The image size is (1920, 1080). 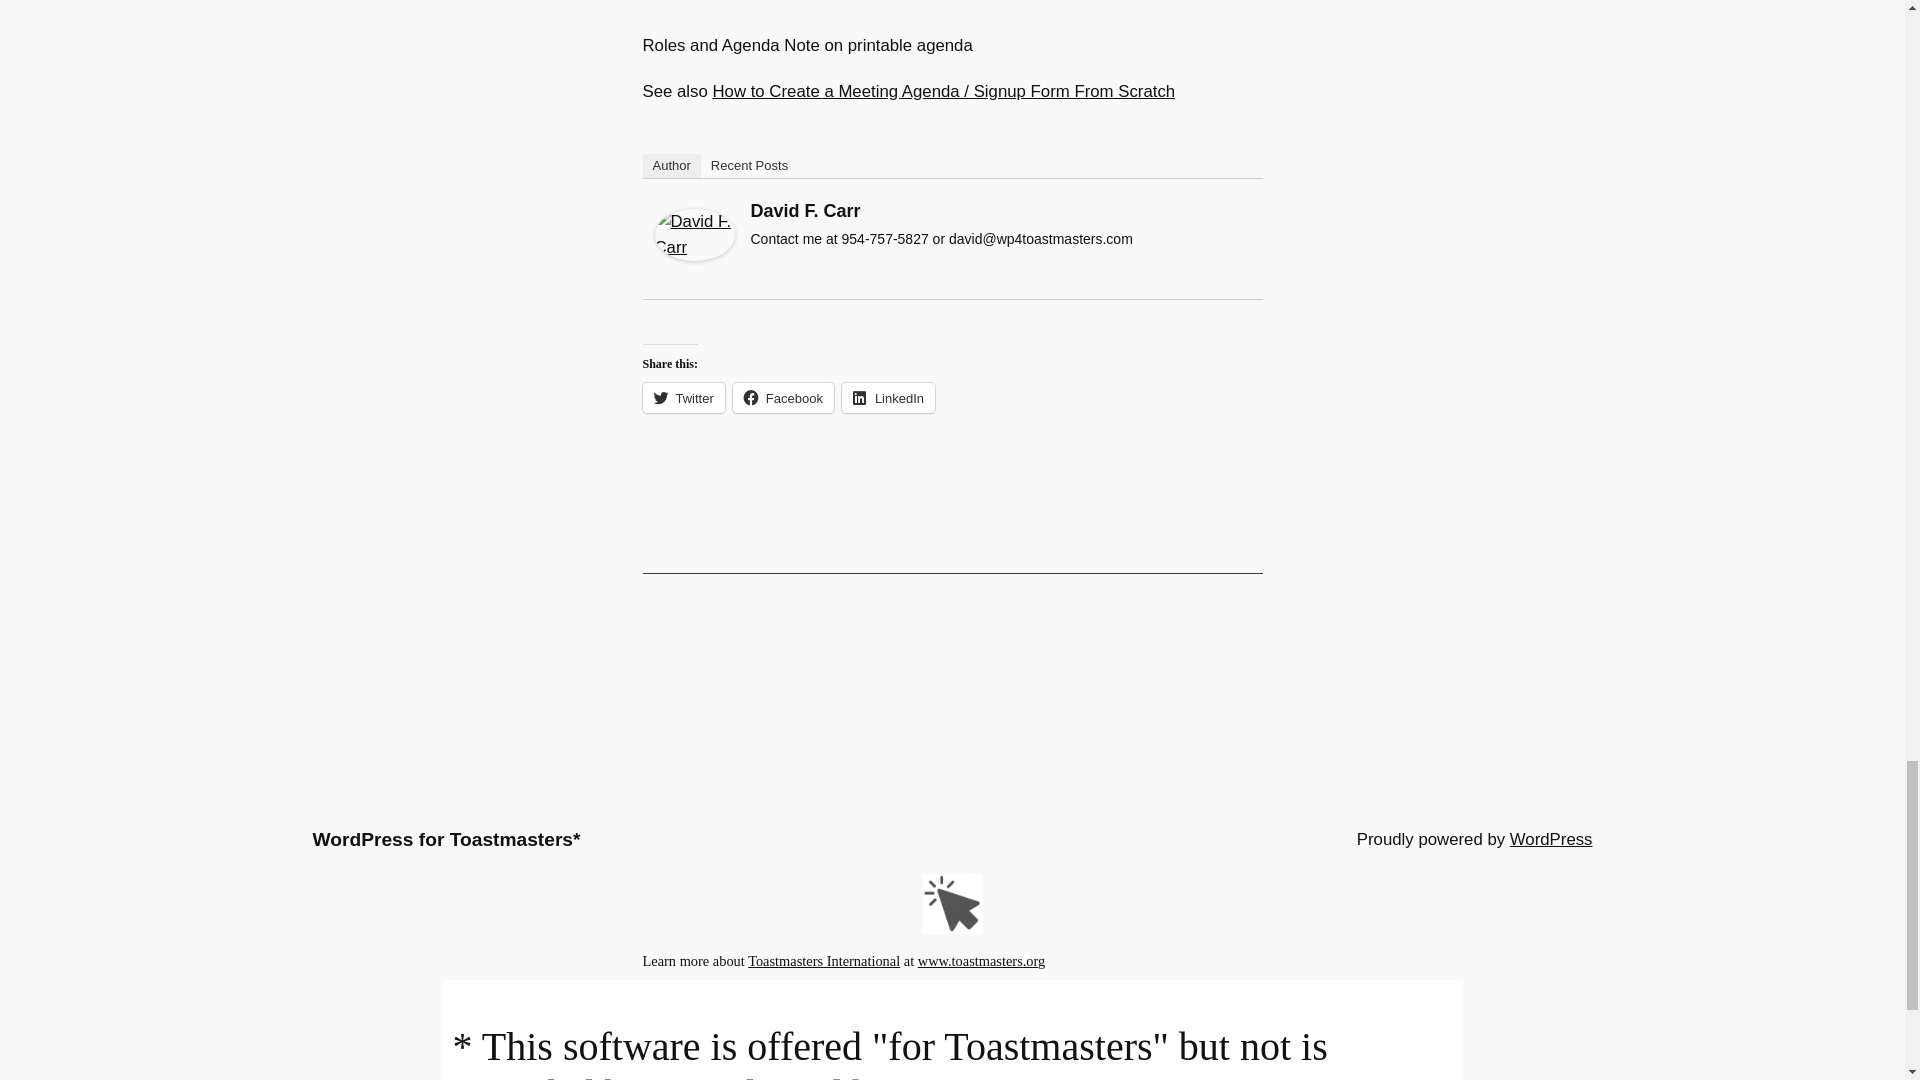 I want to click on LinkedIn, so click(x=888, y=398).